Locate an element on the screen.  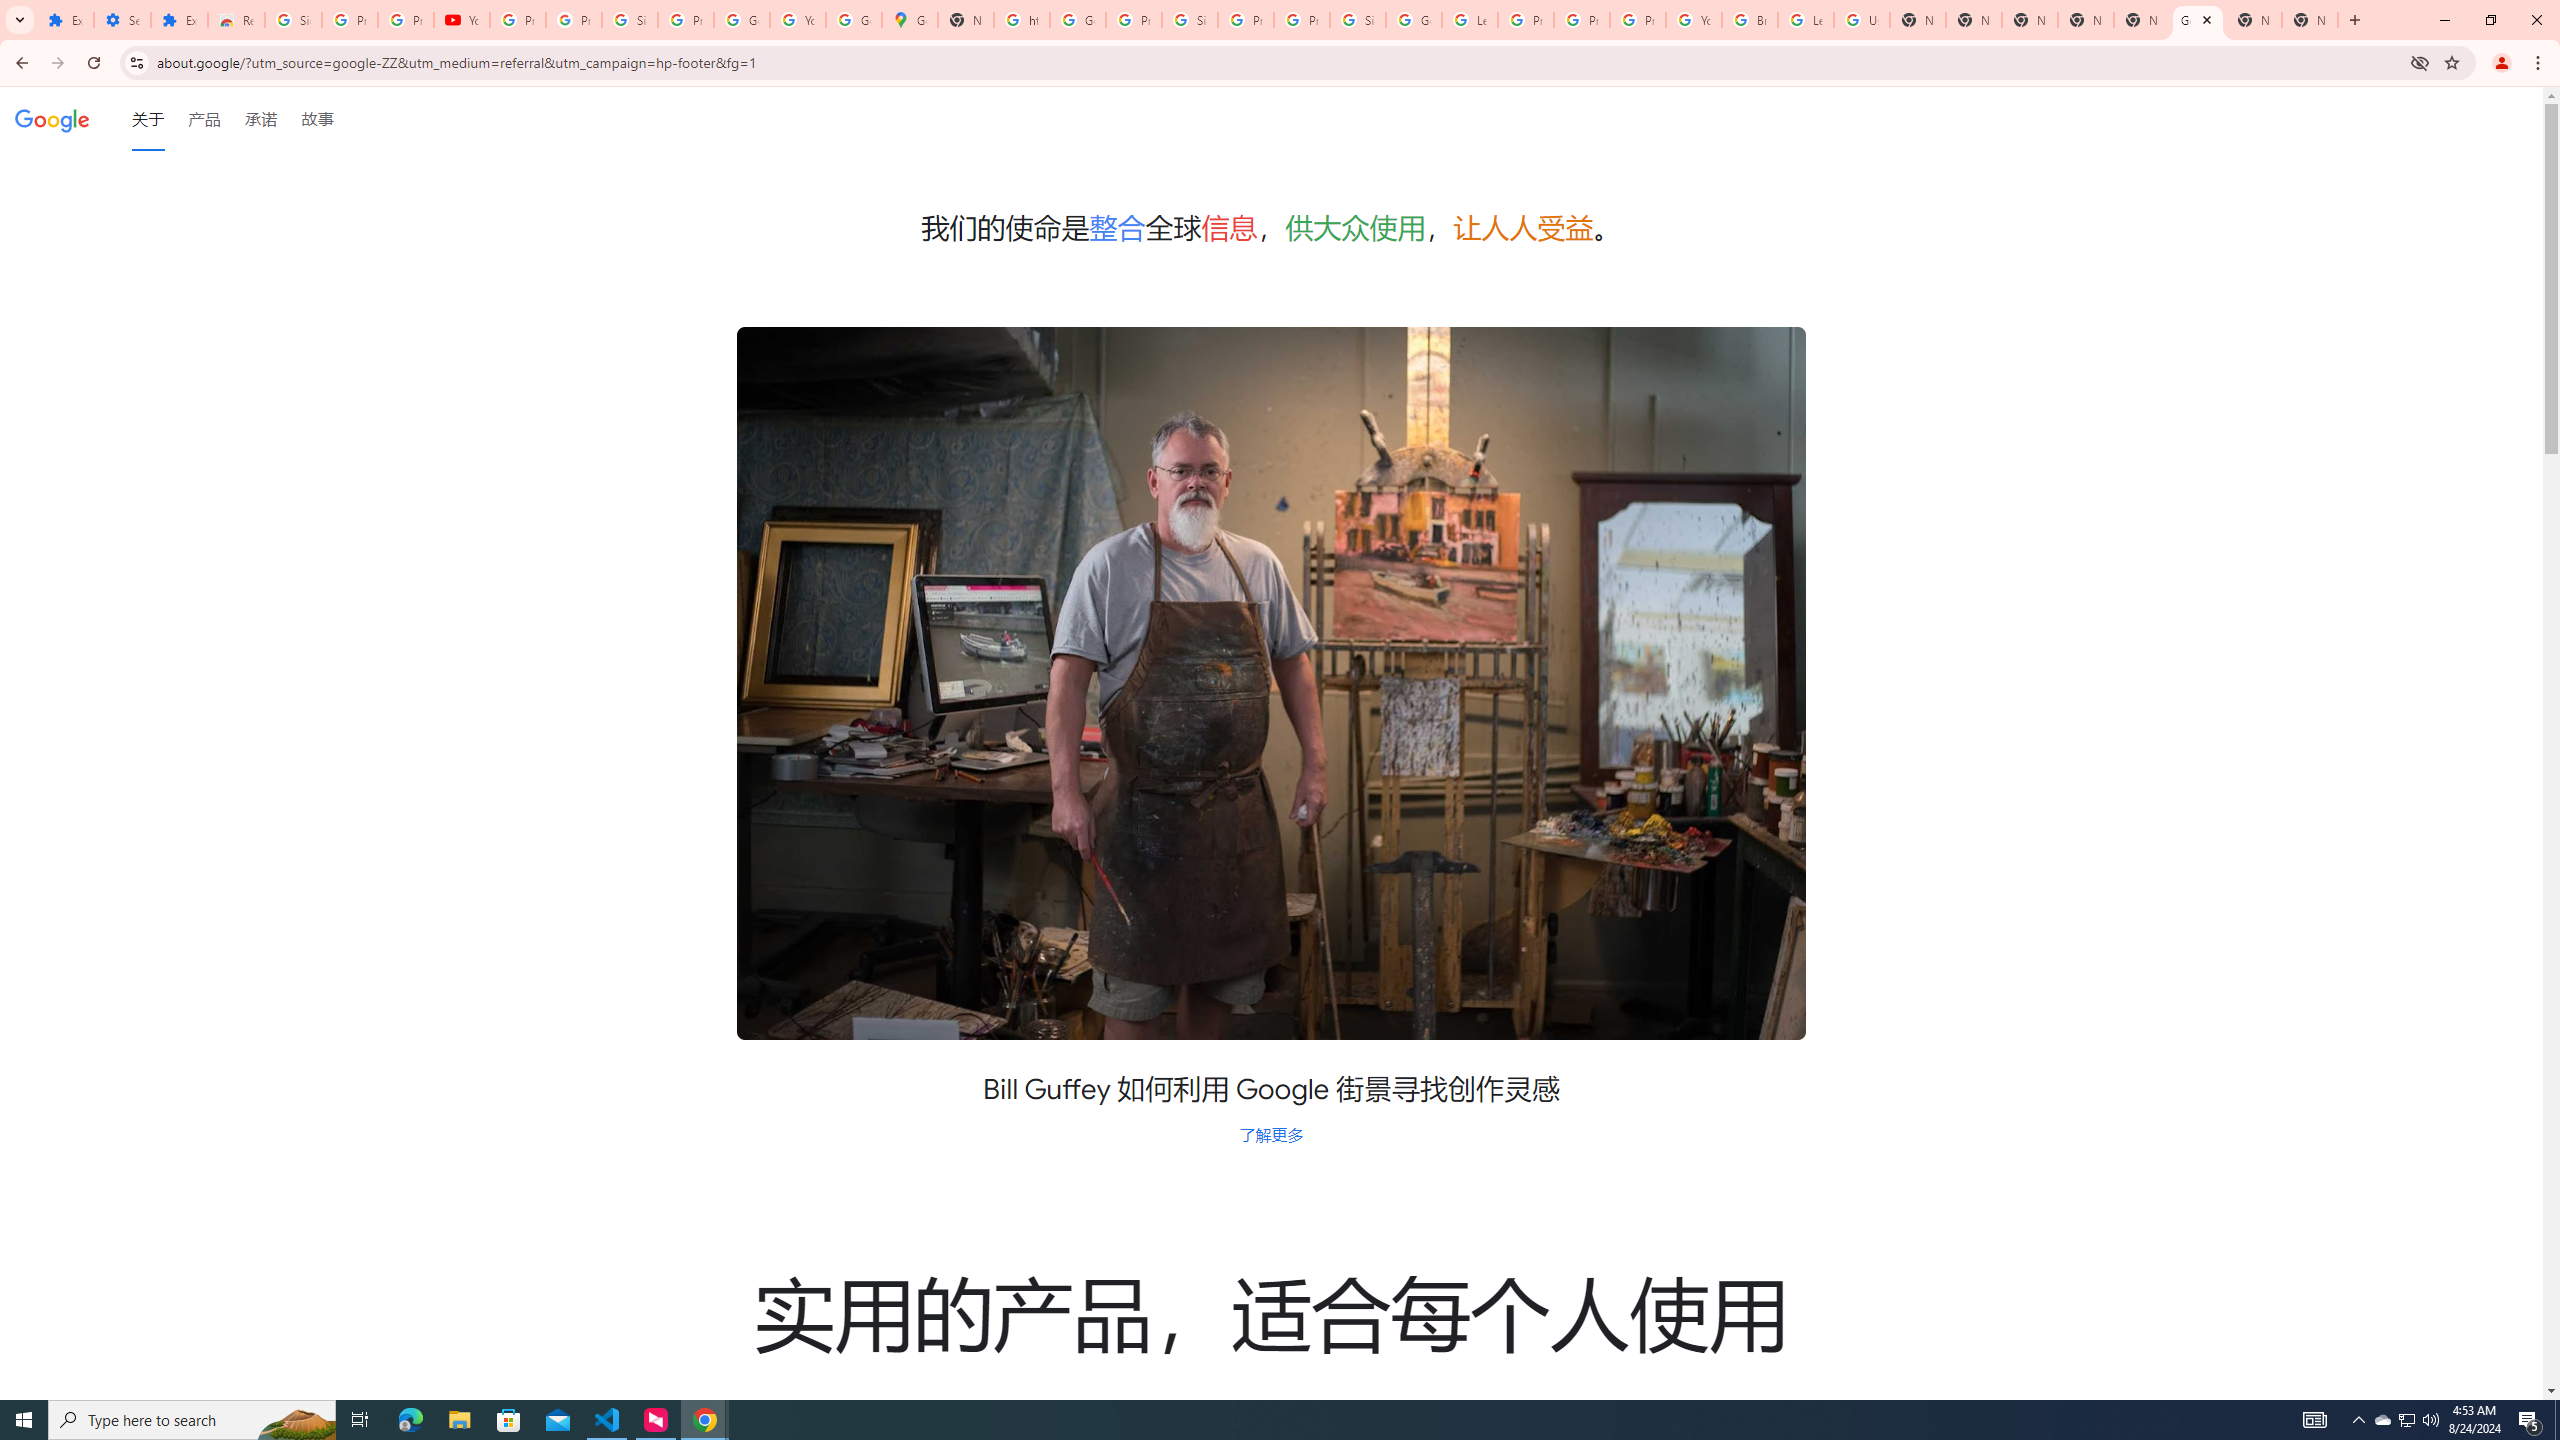
Sign in - Google Accounts is located at coordinates (1358, 20).